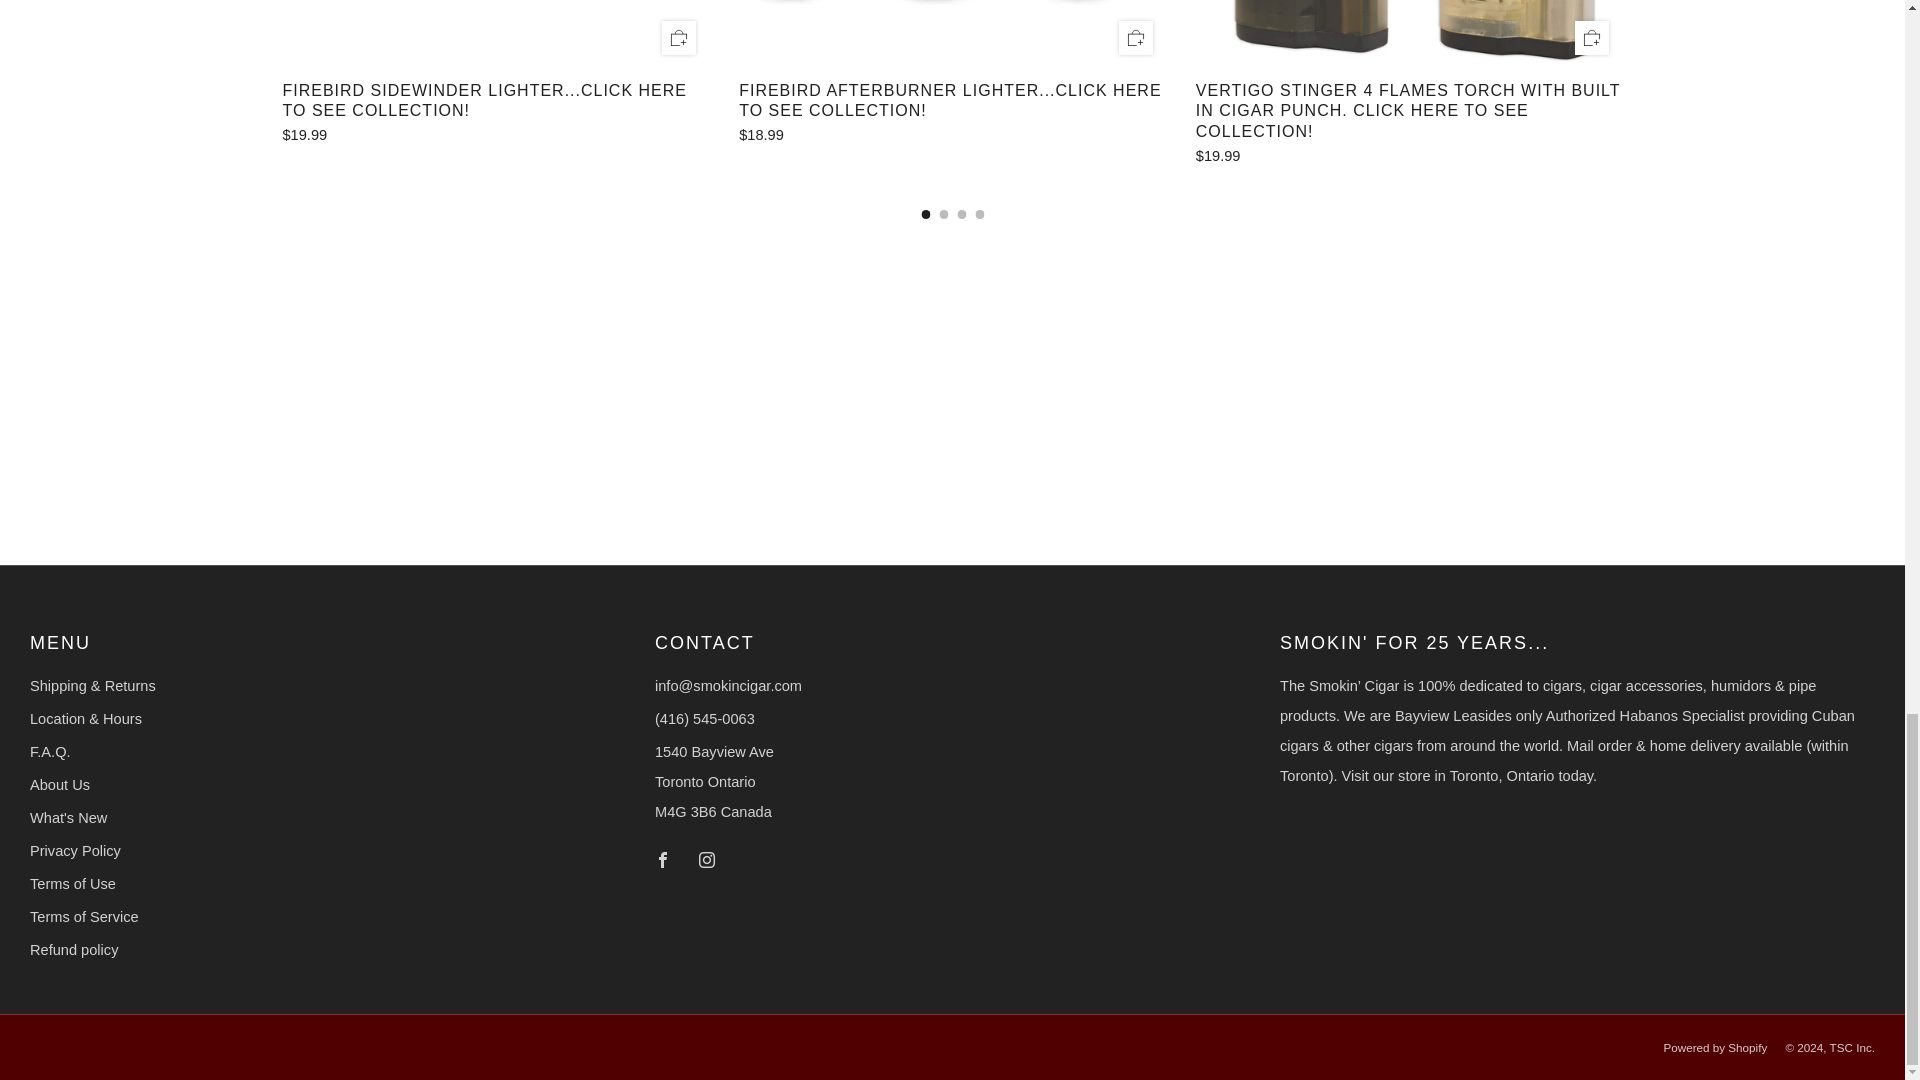 The image size is (1920, 1080). Describe the element at coordinates (495, 135) in the screenshot. I see `Firebird Sidewinder Lighter...Click here to see Collection!` at that location.